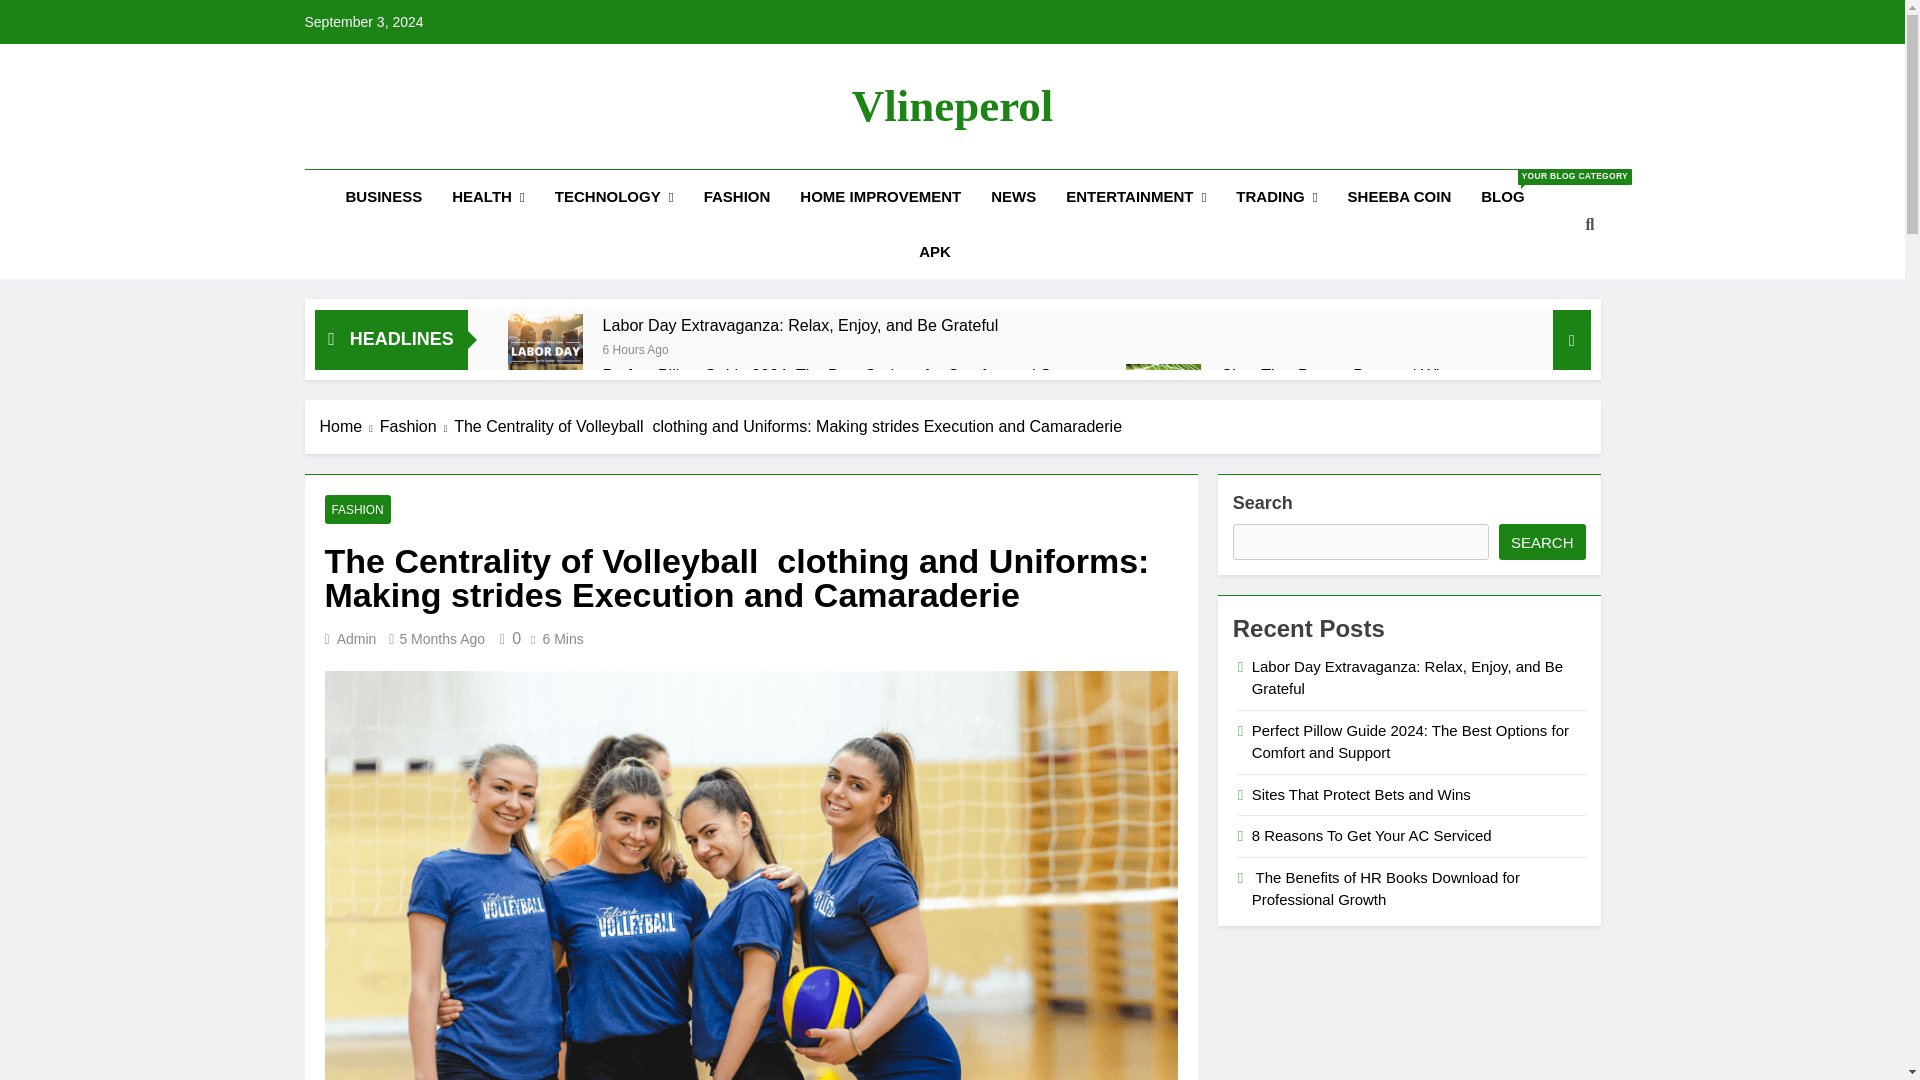 The height and width of the screenshot is (1080, 1920). Describe the element at coordinates (1136, 196) in the screenshot. I see `ENTERTAINMENT` at that location.